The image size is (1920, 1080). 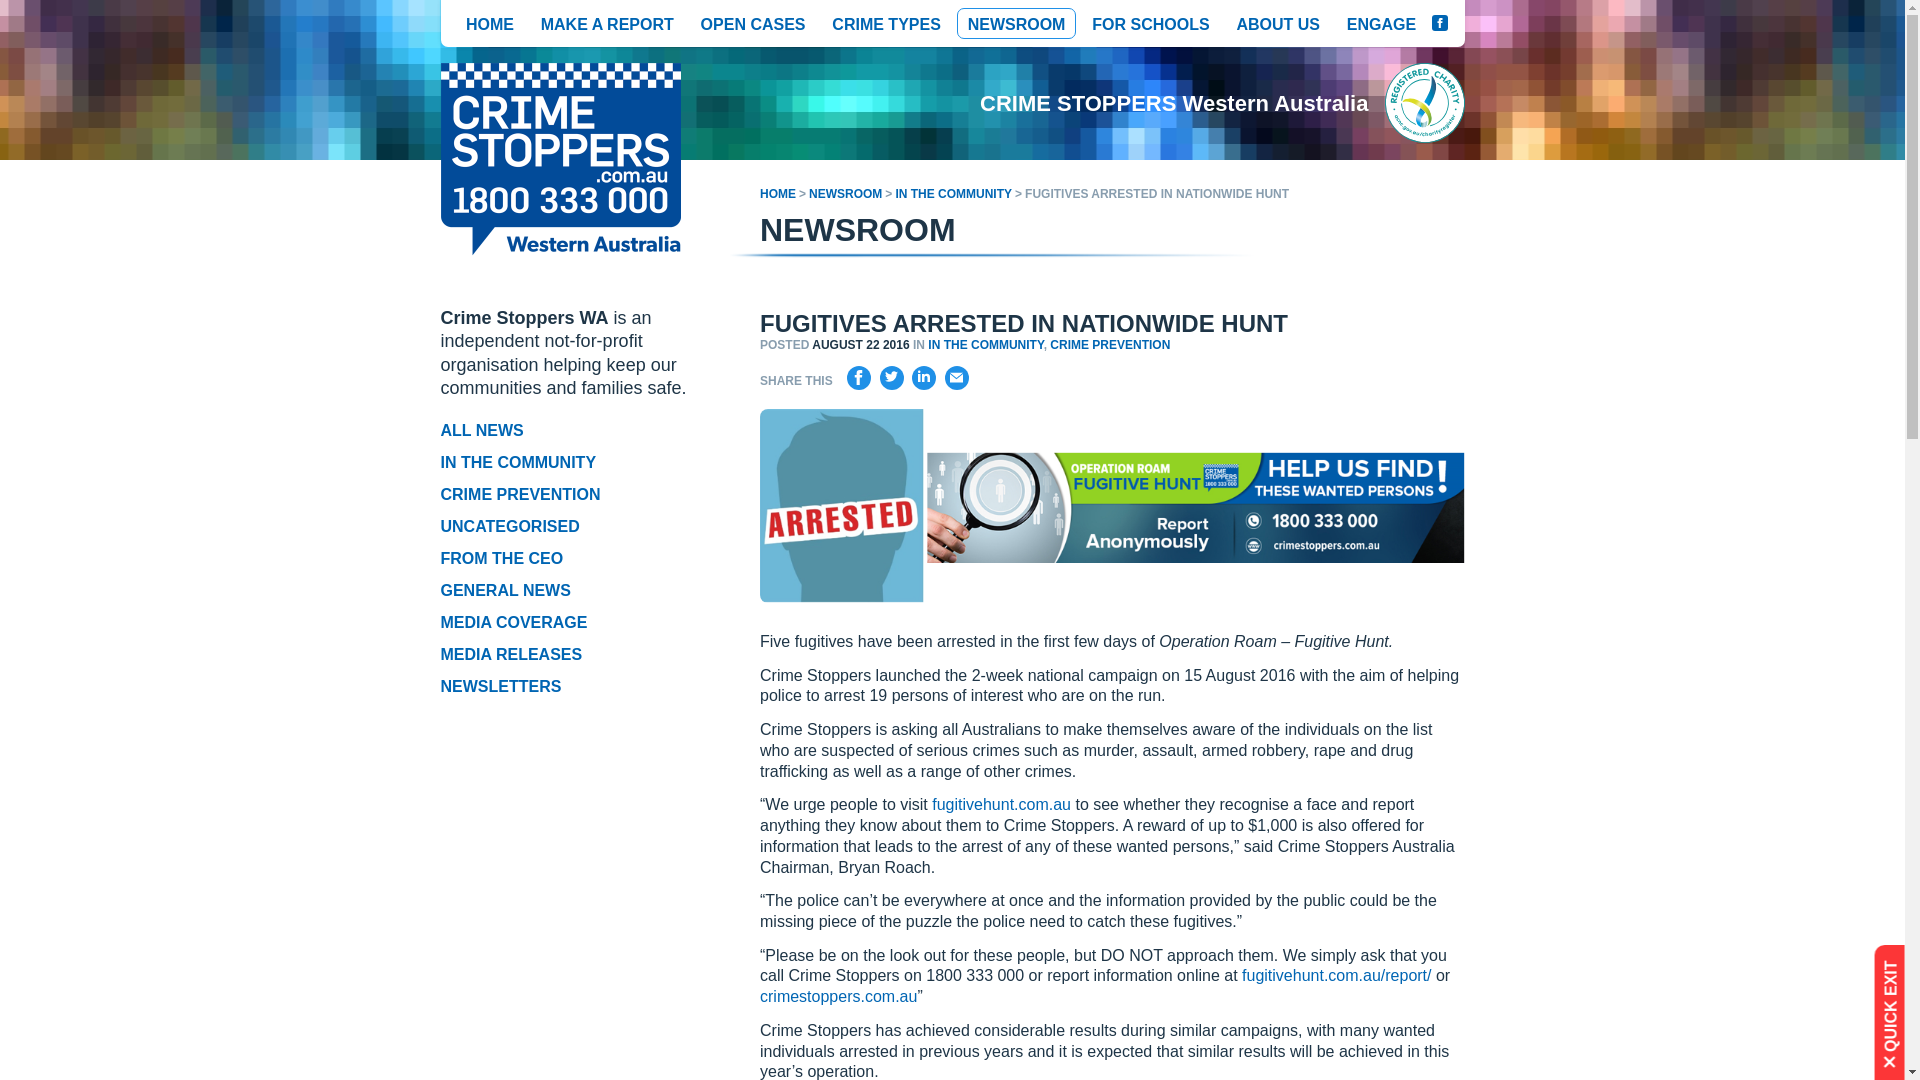 I want to click on Go to Newsroom., so click(x=844, y=193).